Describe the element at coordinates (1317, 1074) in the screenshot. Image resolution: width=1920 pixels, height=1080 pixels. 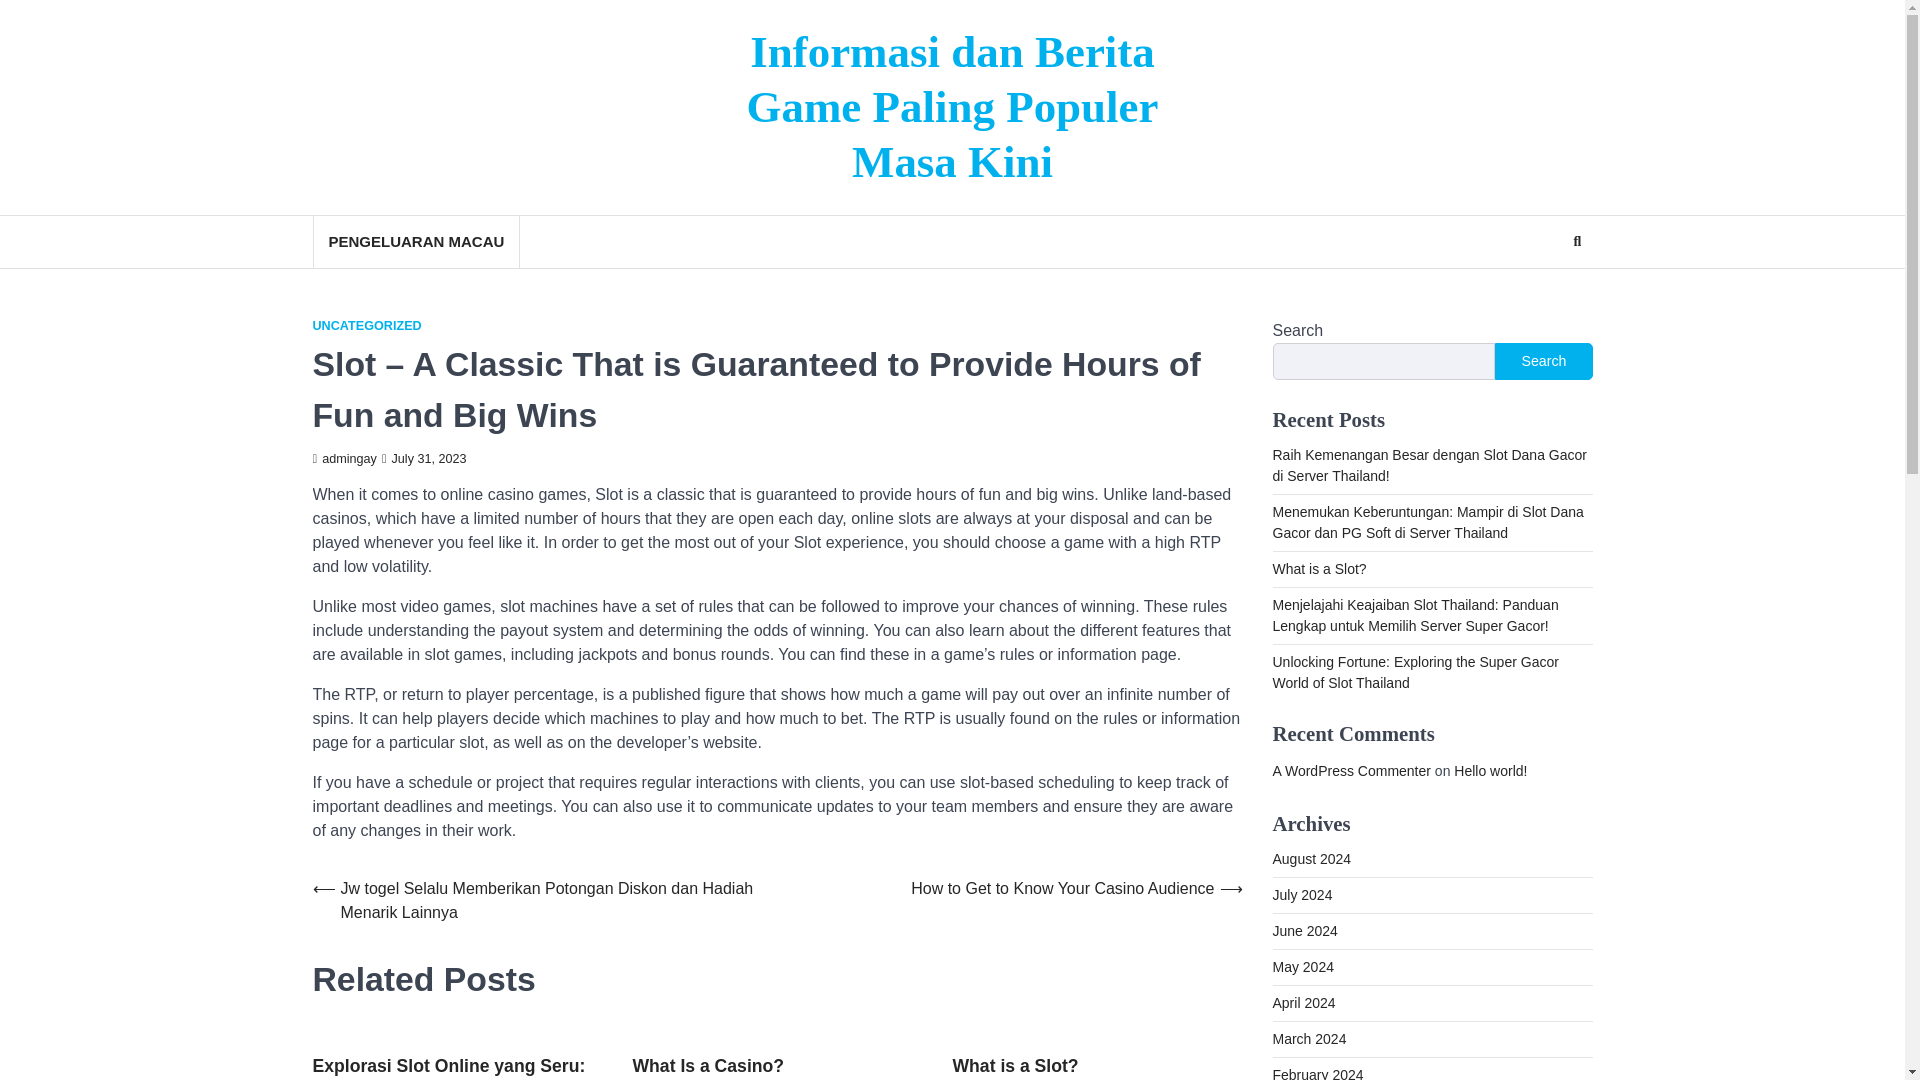
I see `February 2024` at that location.